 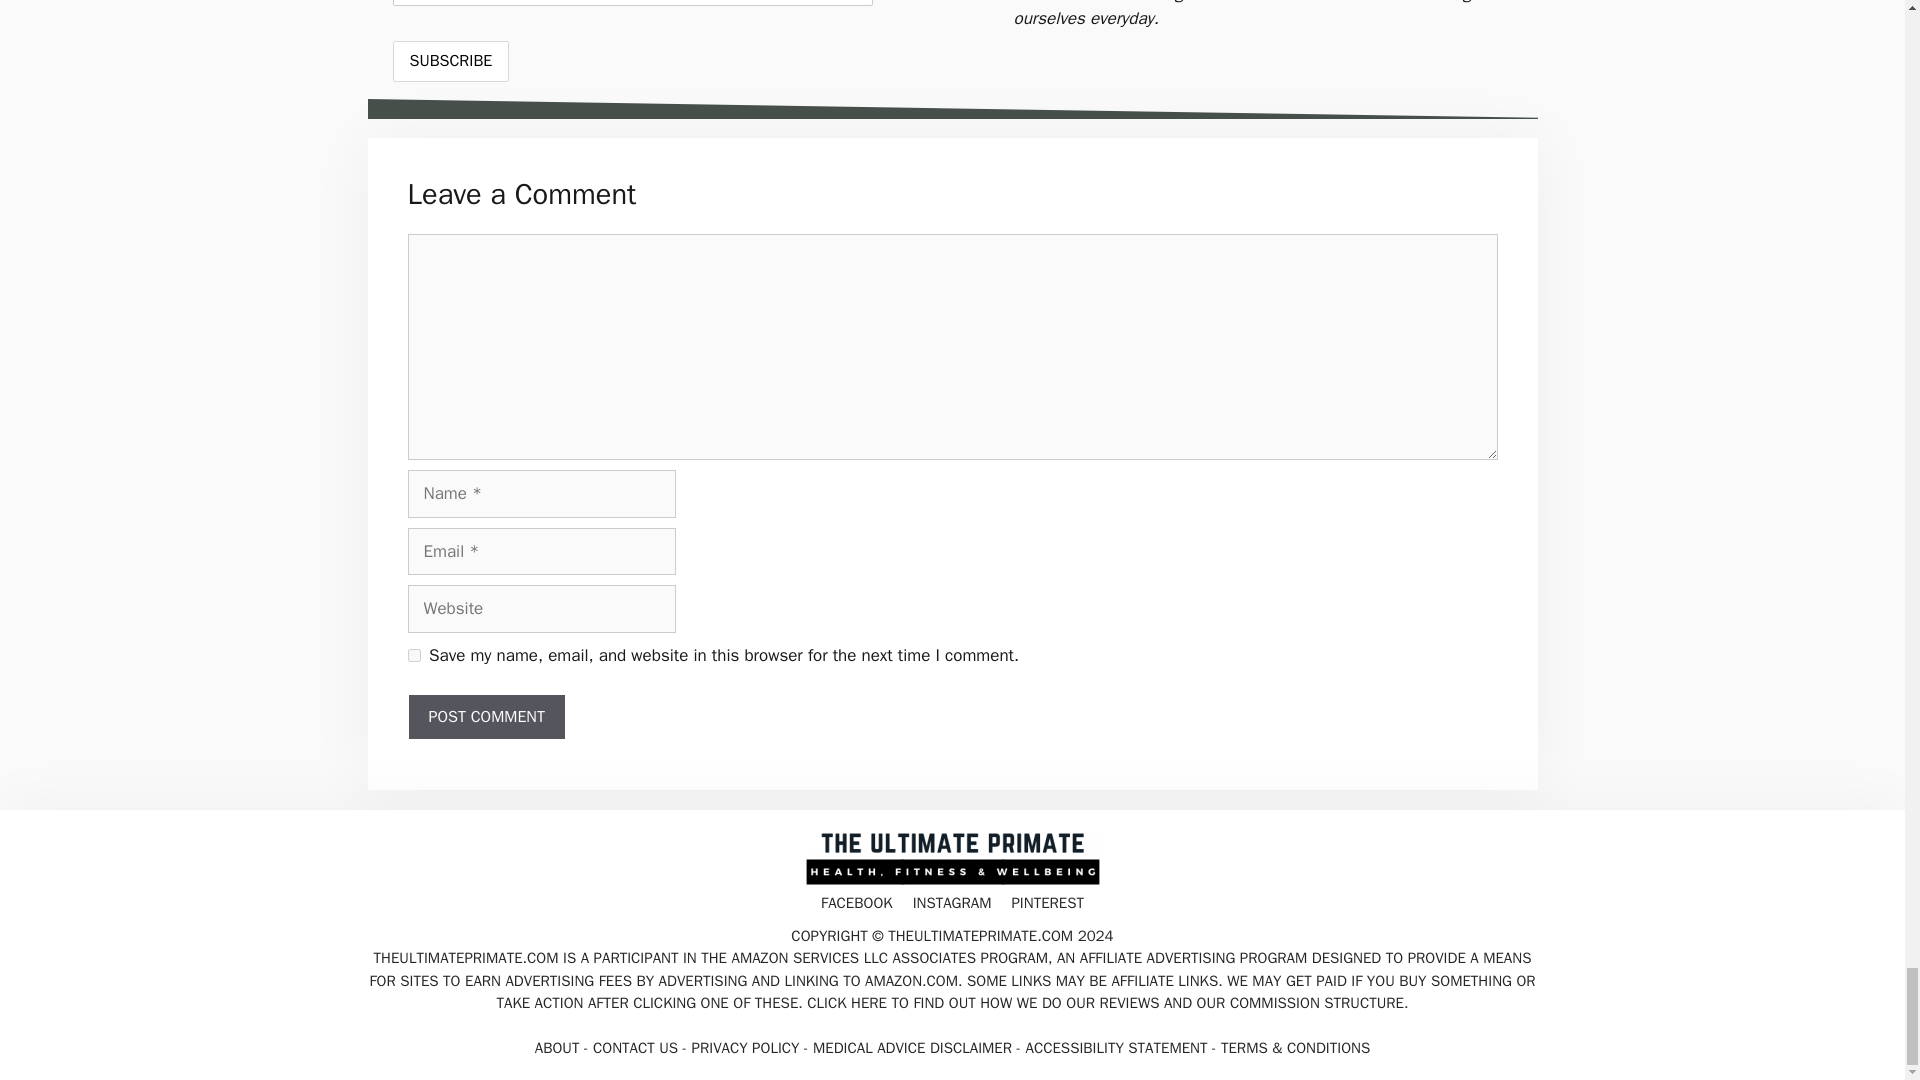 What do you see at coordinates (486, 716) in the screenshot?
I see `Post Comment` at bounding box center [486, 716].